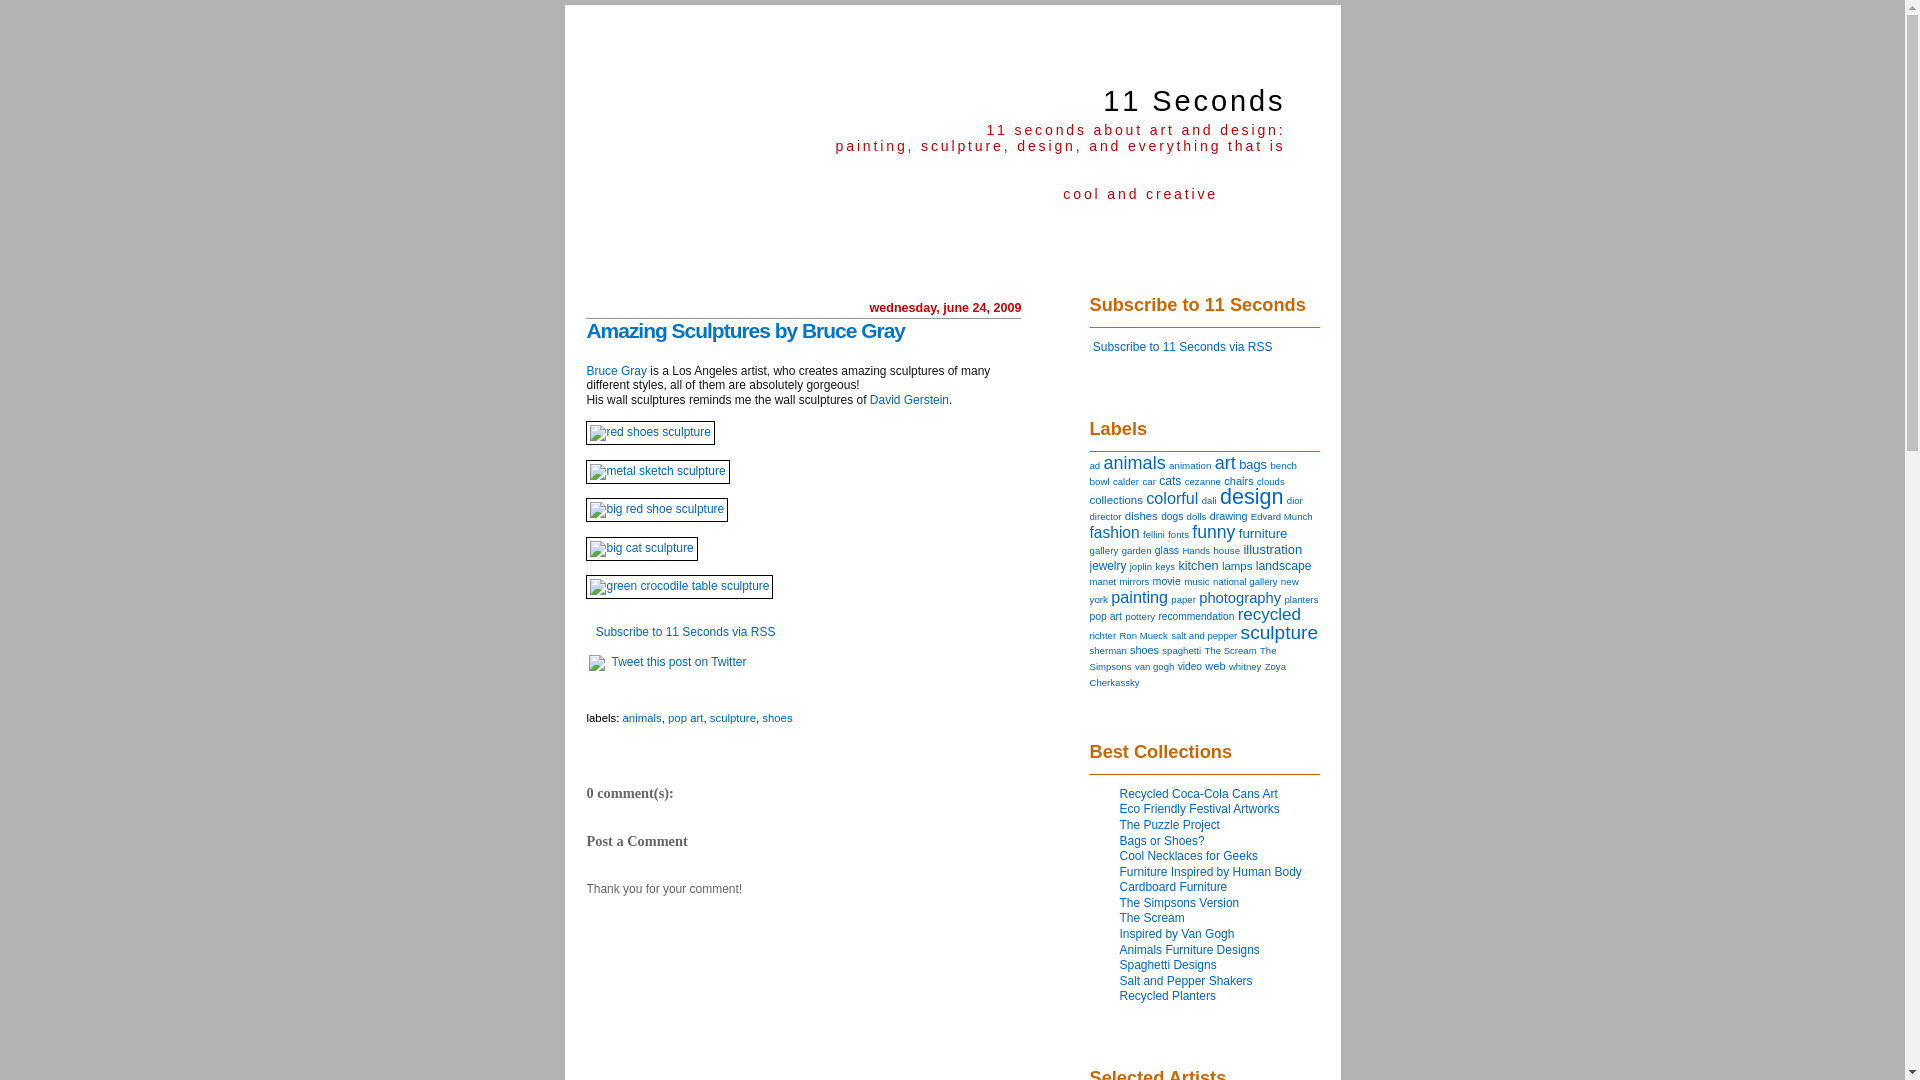 The height and width of the screenshot is (1080, 1920). Describe the element at coordinates (1167, 550) in the screenshot. I see `glass` at that location.